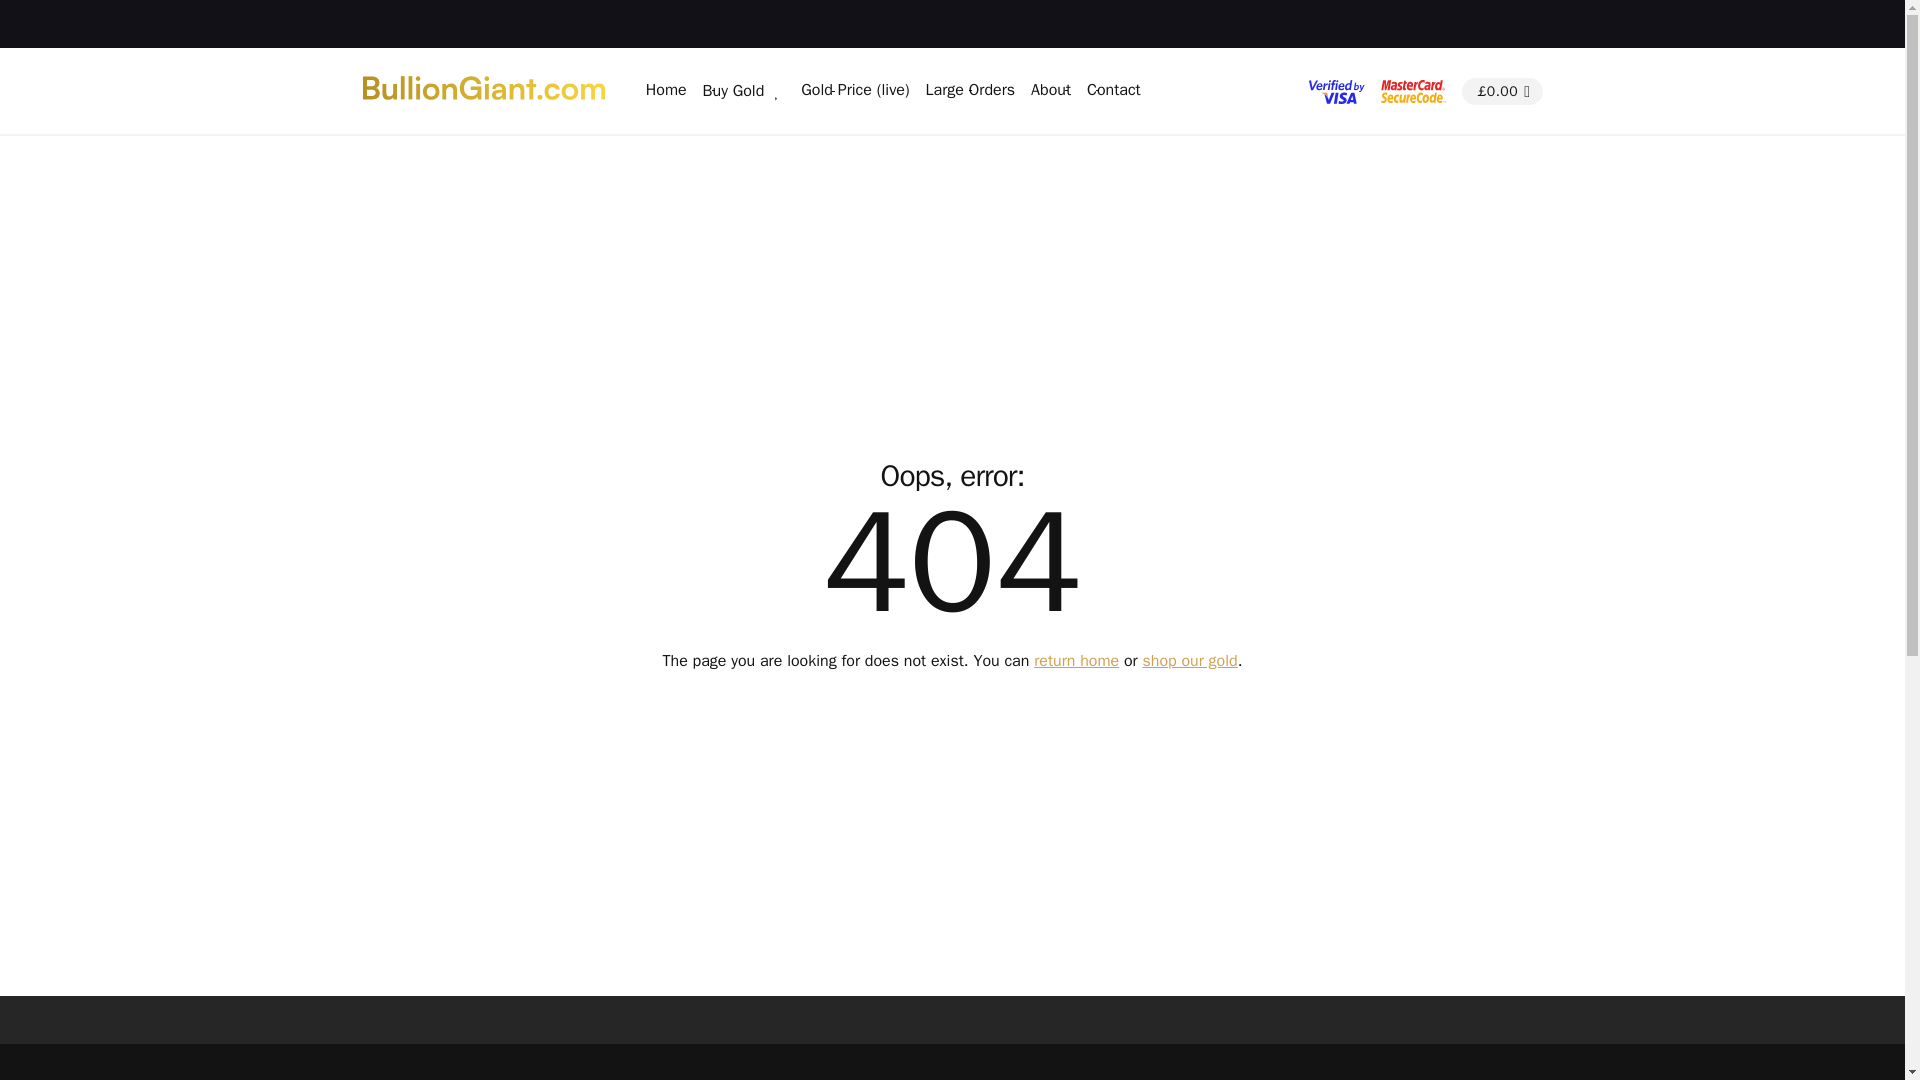 This screenshot has width=1920, height=1080. I want to click on Customer reviews powered by Trustpilot, so click(952, 1020).